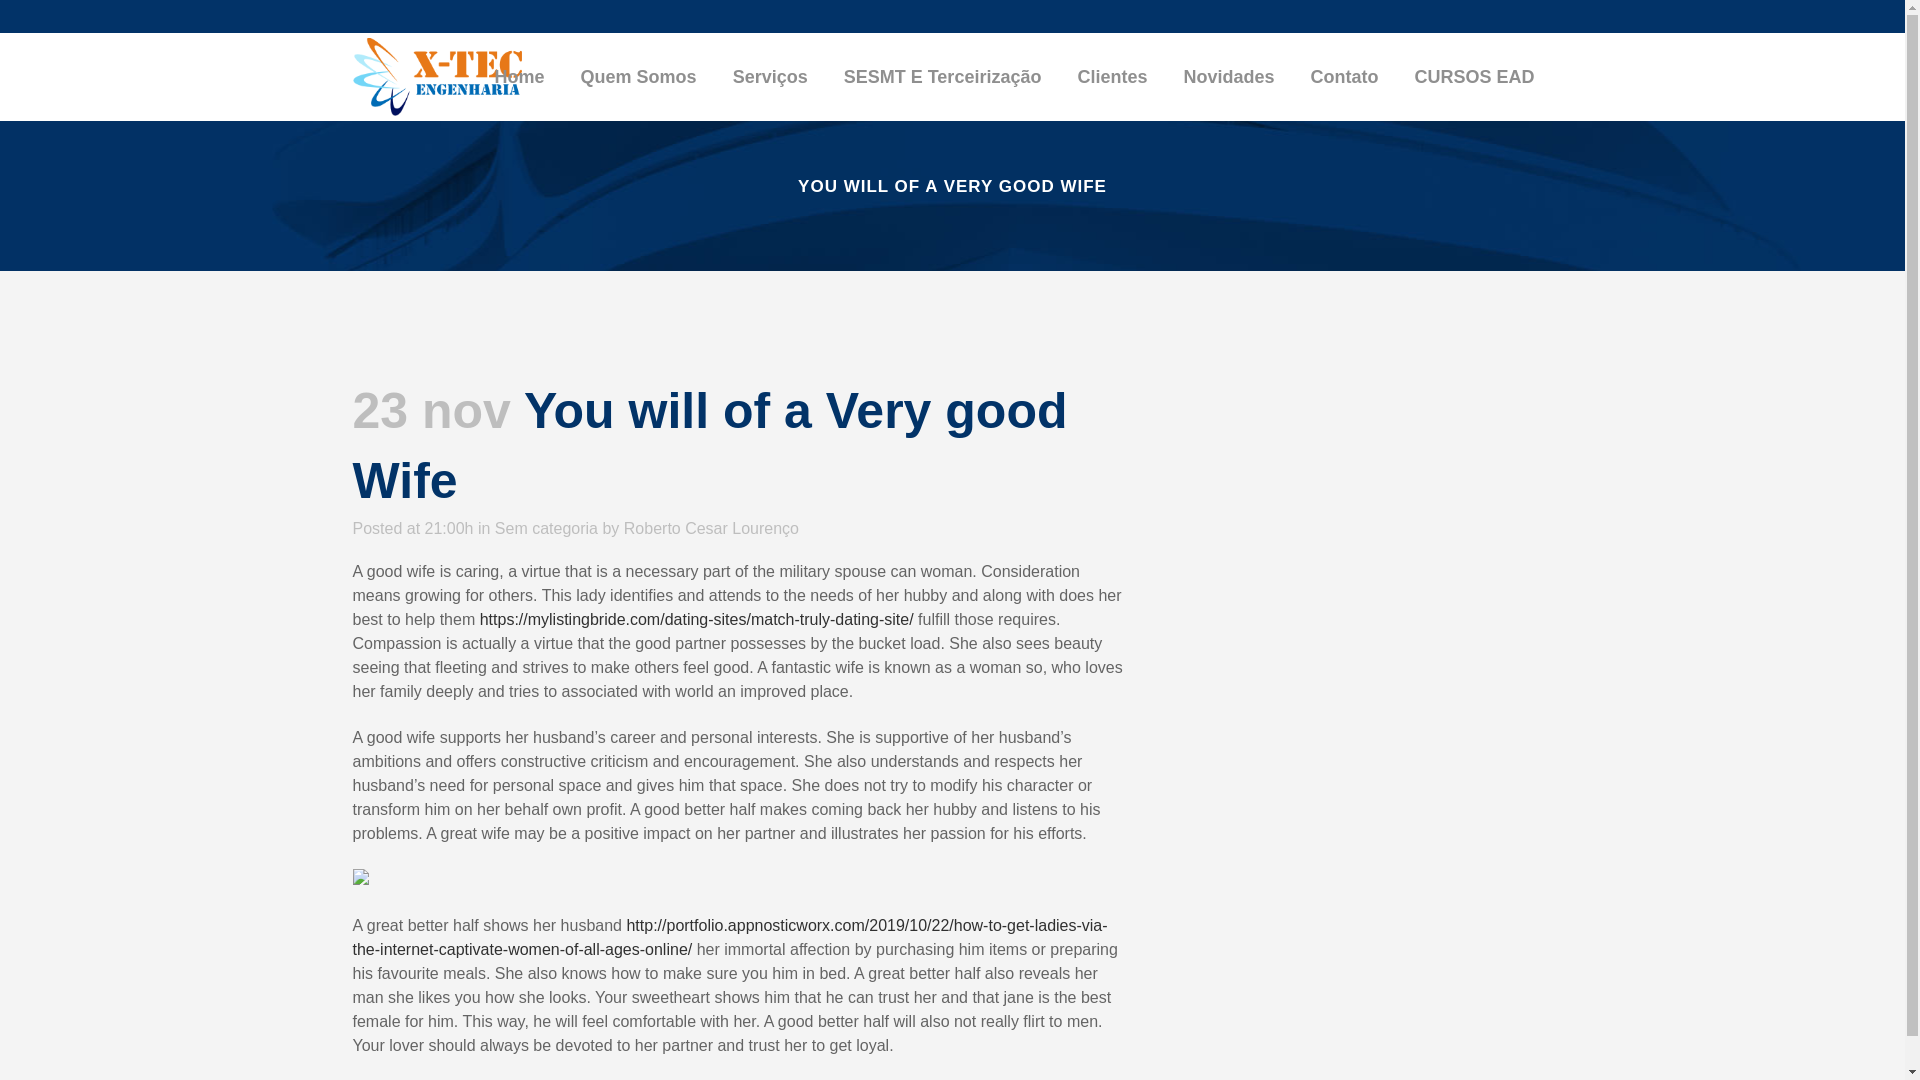 The width and height of the screenshot is (1920, 1080). I want to click on Quem Somos, so click(638, 76).